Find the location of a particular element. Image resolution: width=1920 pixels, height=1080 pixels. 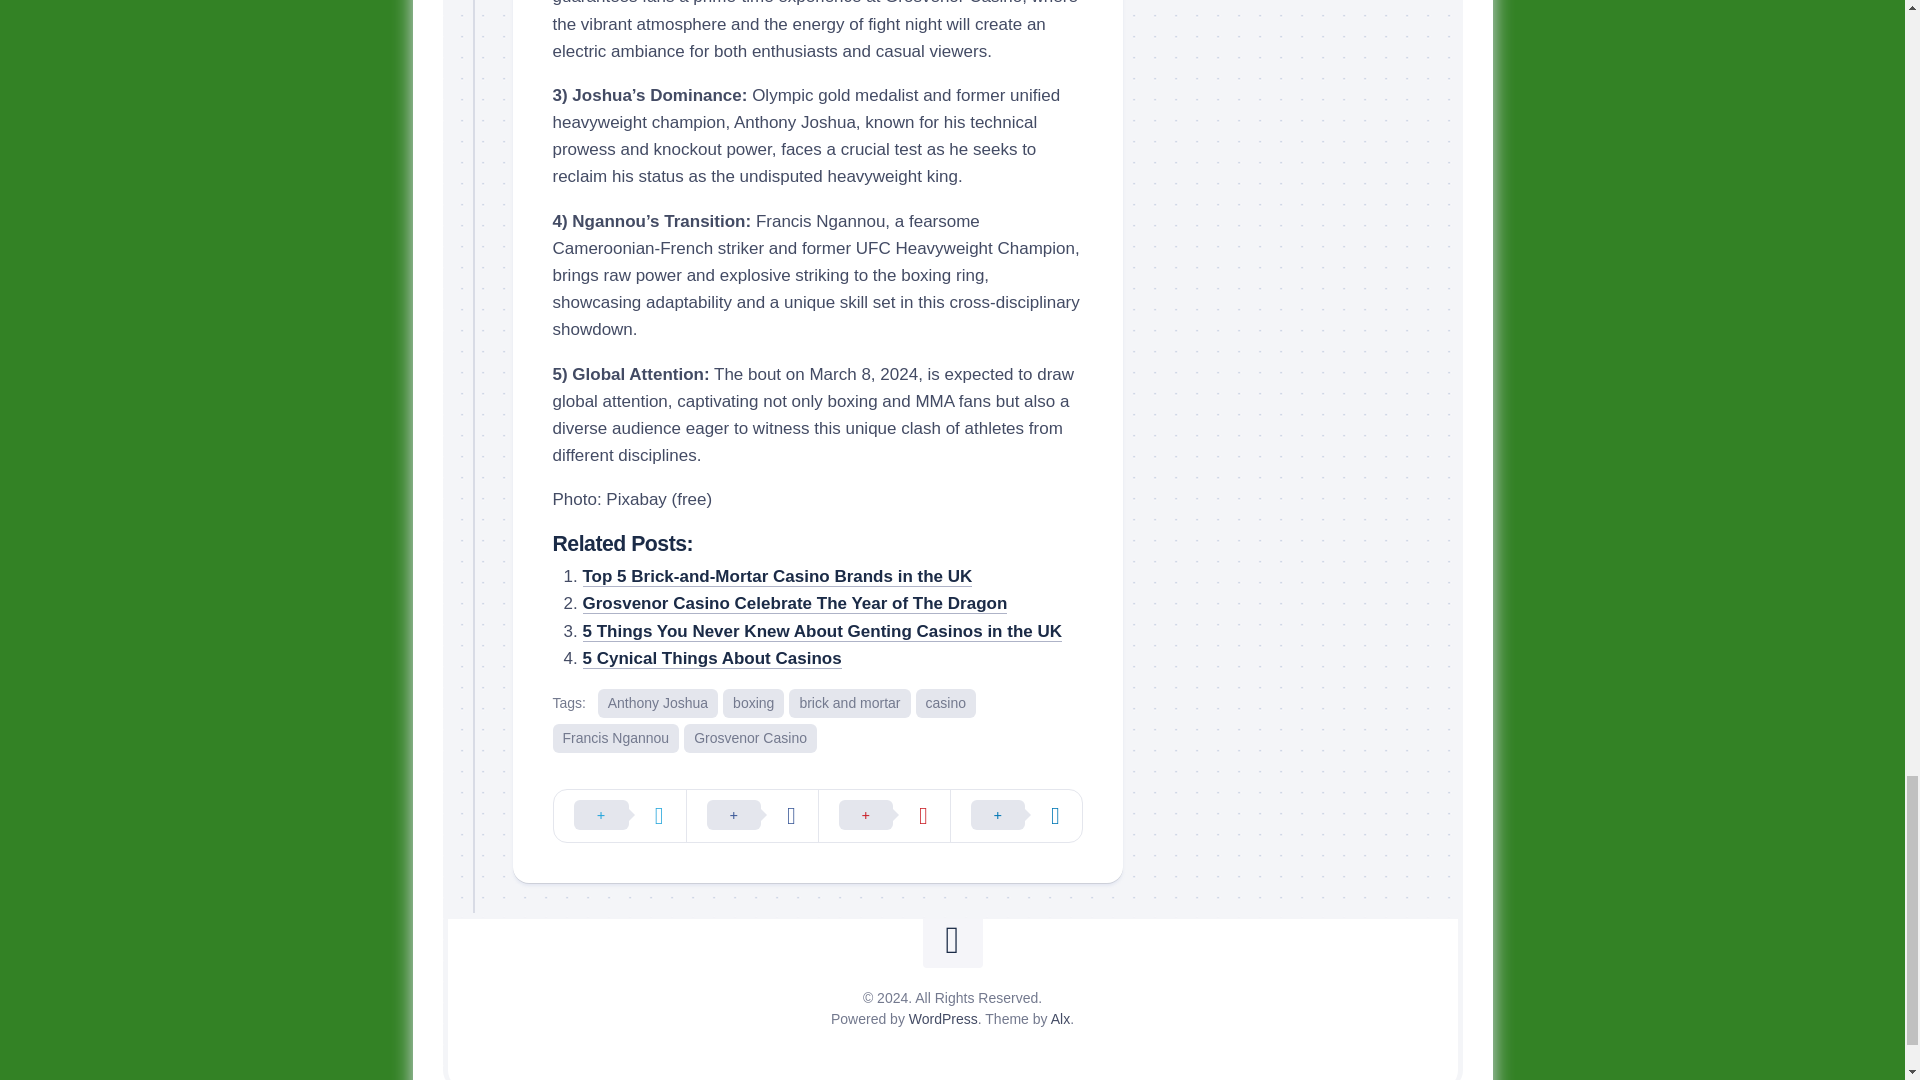

Grosvenor Casino is located at coordinates (750, 738).